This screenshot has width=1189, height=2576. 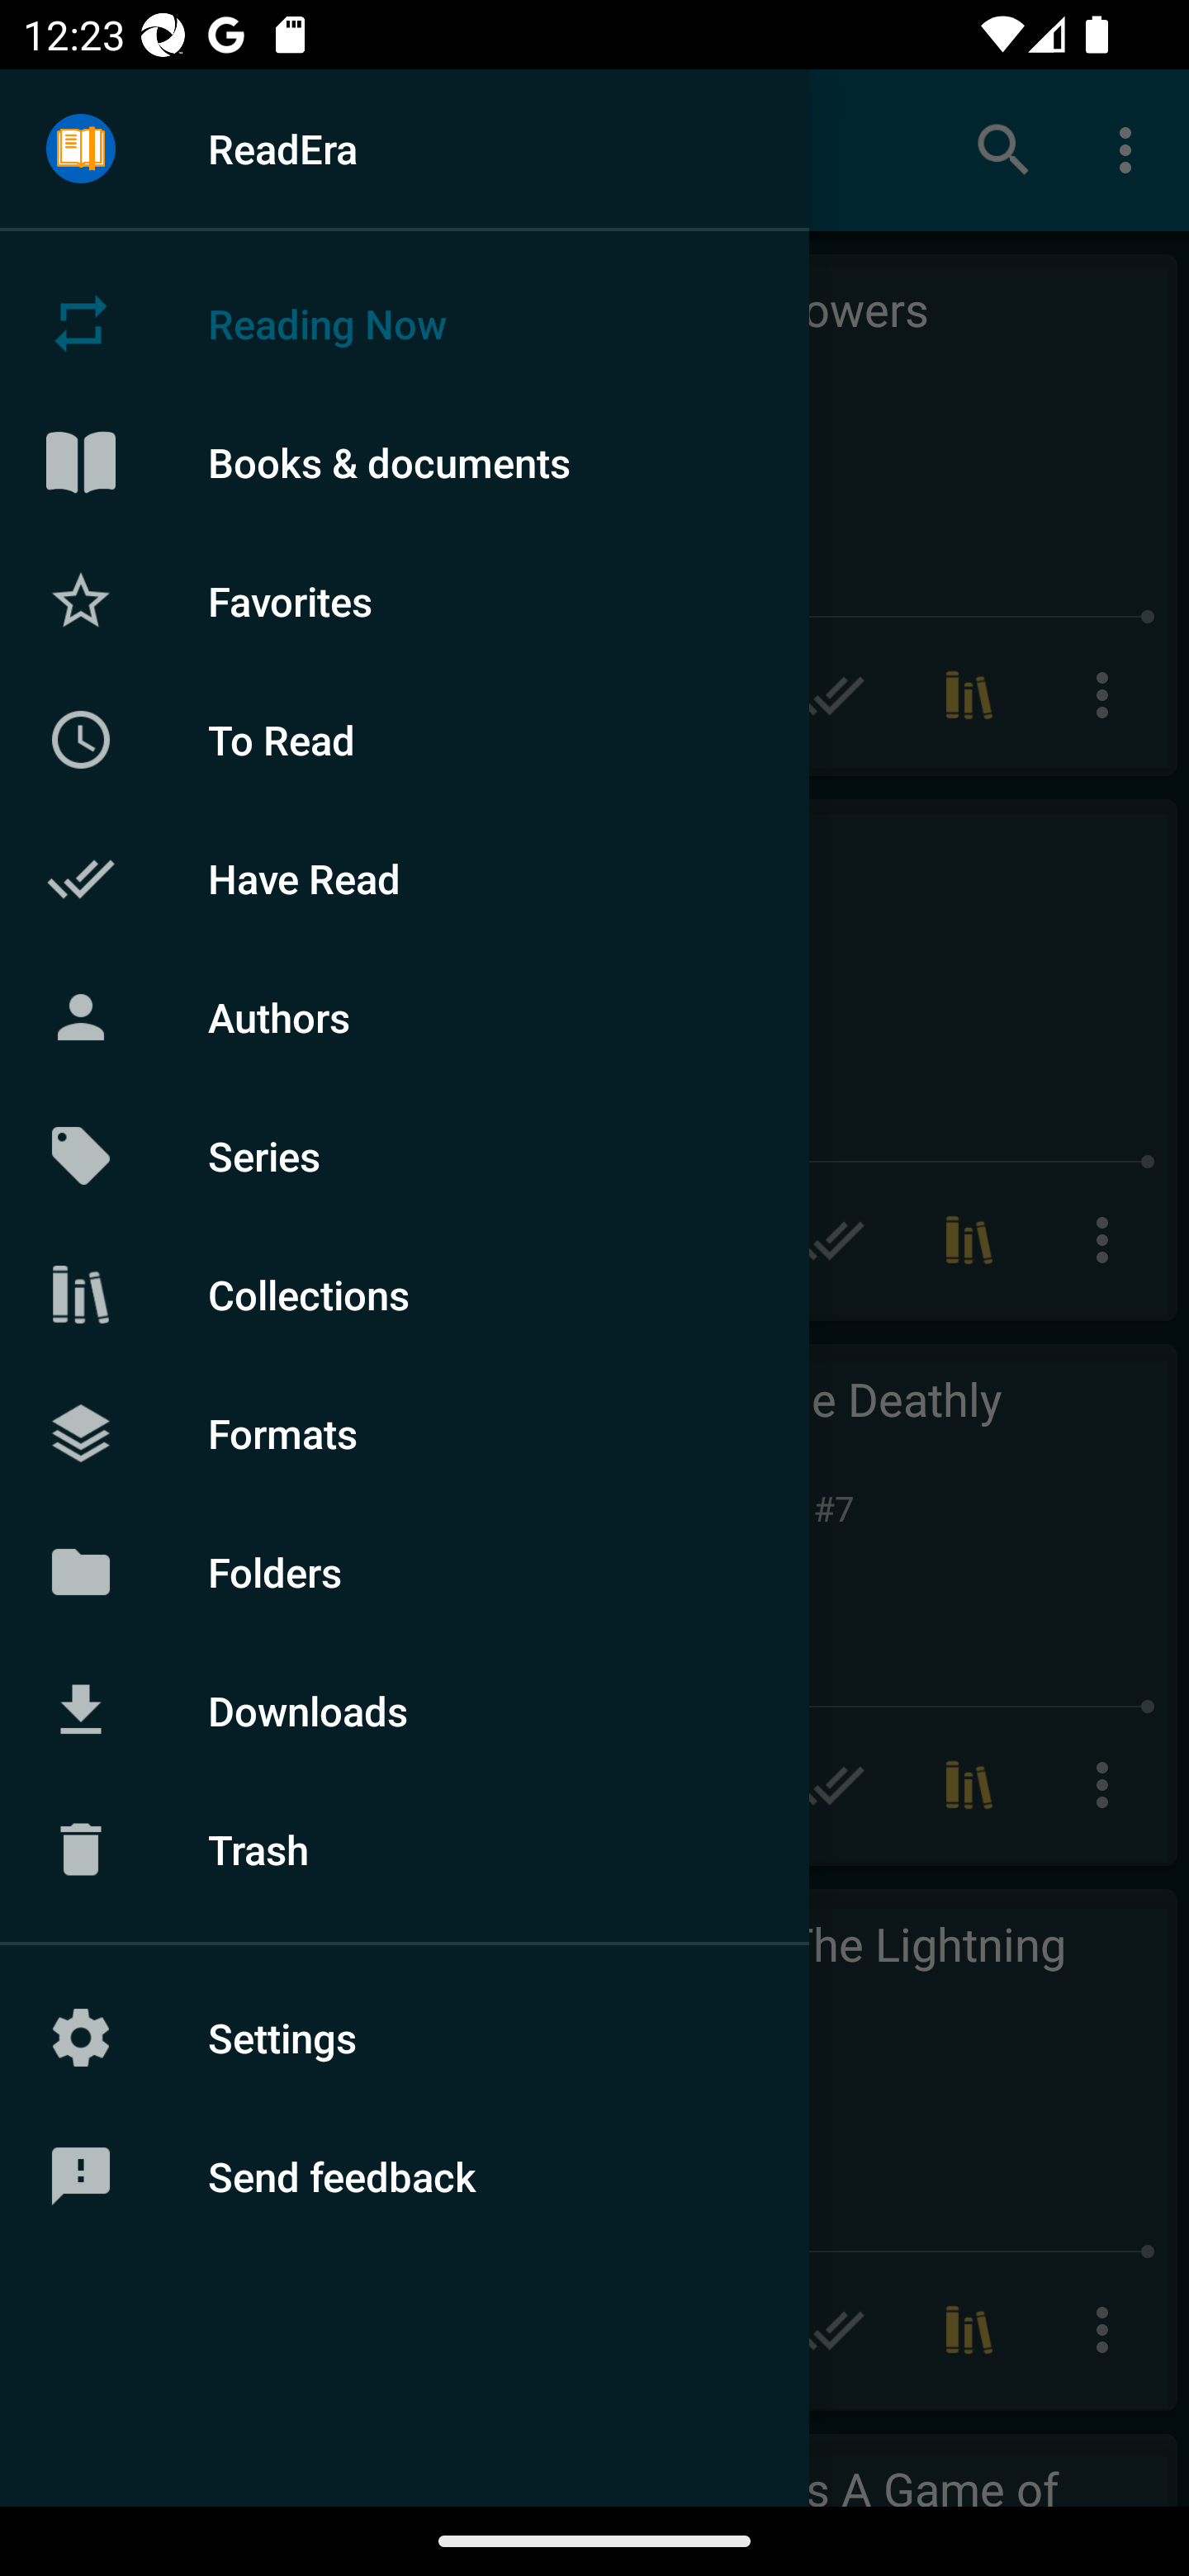 I want to click on To Read, so click(x=405, y=739).